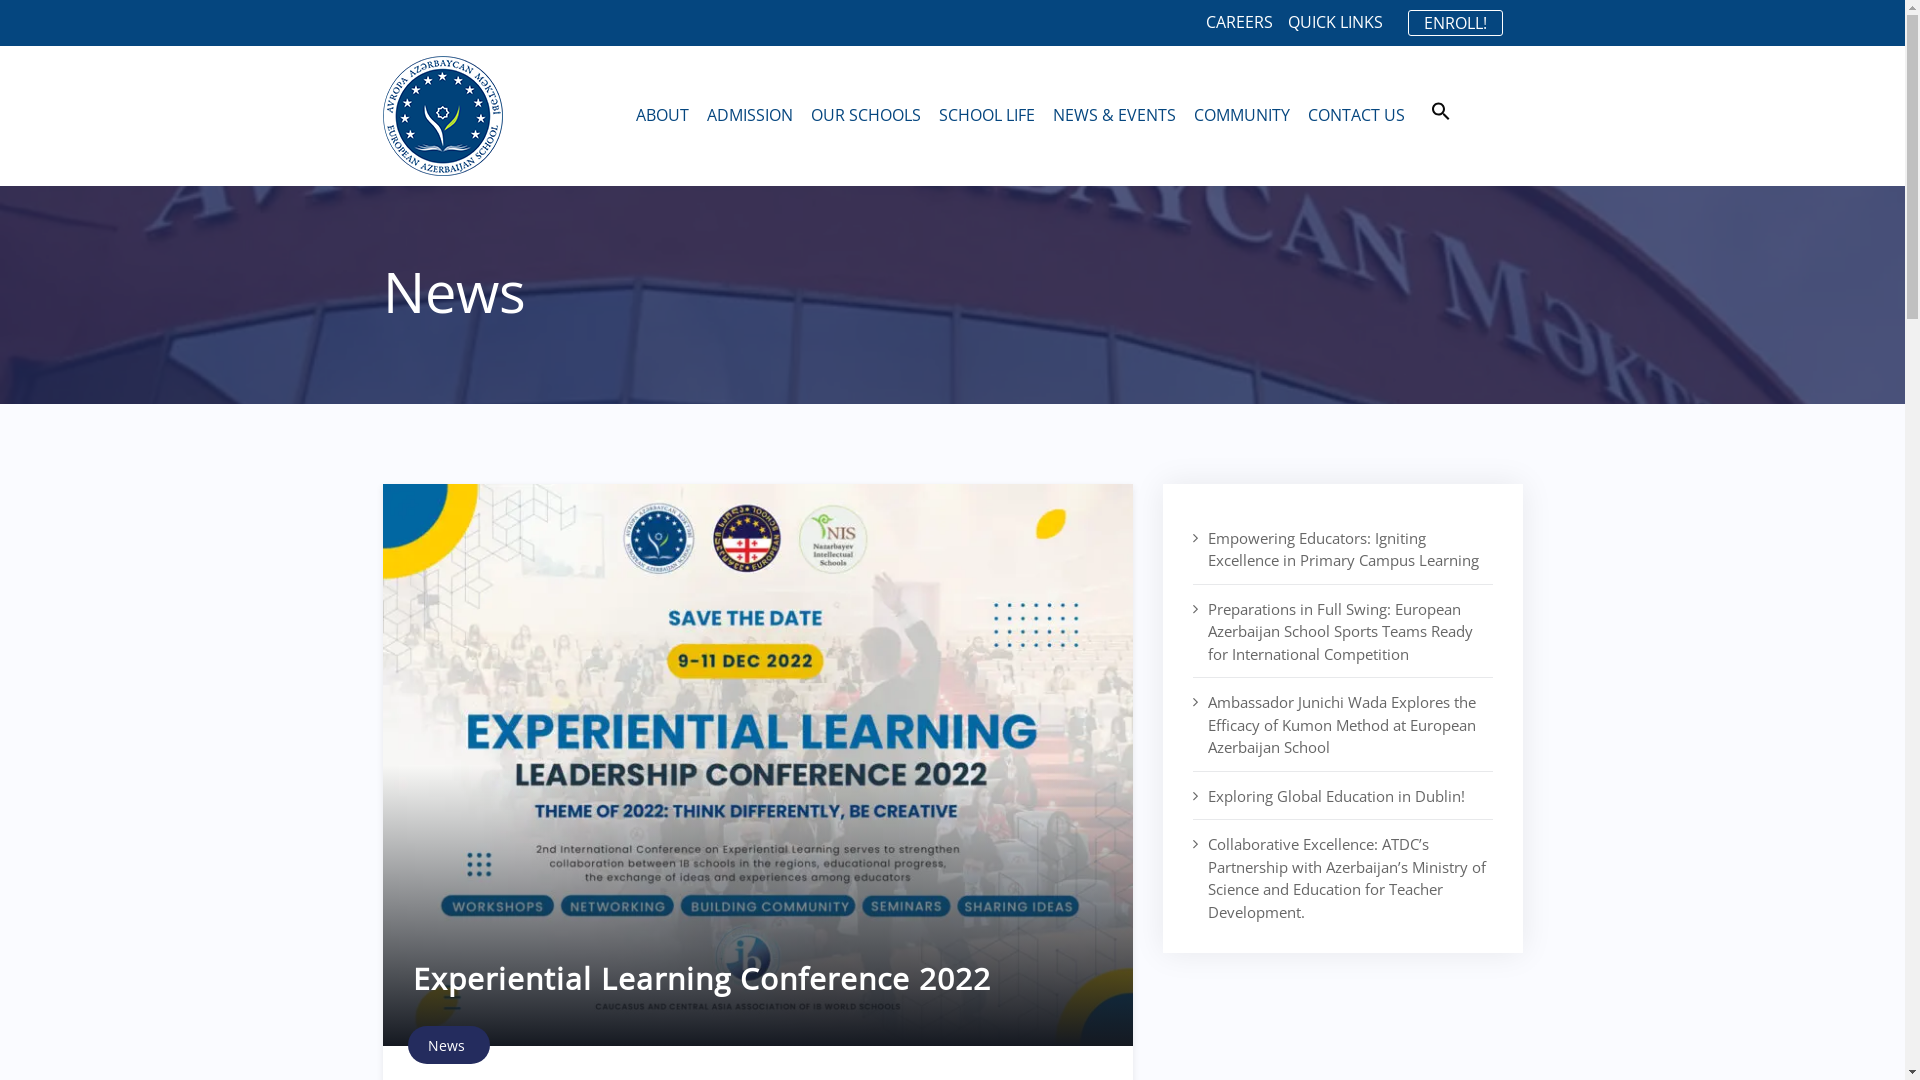 The height and width of the screenshot is (1080, 1920). What do you see at coordinates (752, 116) in the screenshot?
I see `ADMISSION` at bounding box center [752, 116].